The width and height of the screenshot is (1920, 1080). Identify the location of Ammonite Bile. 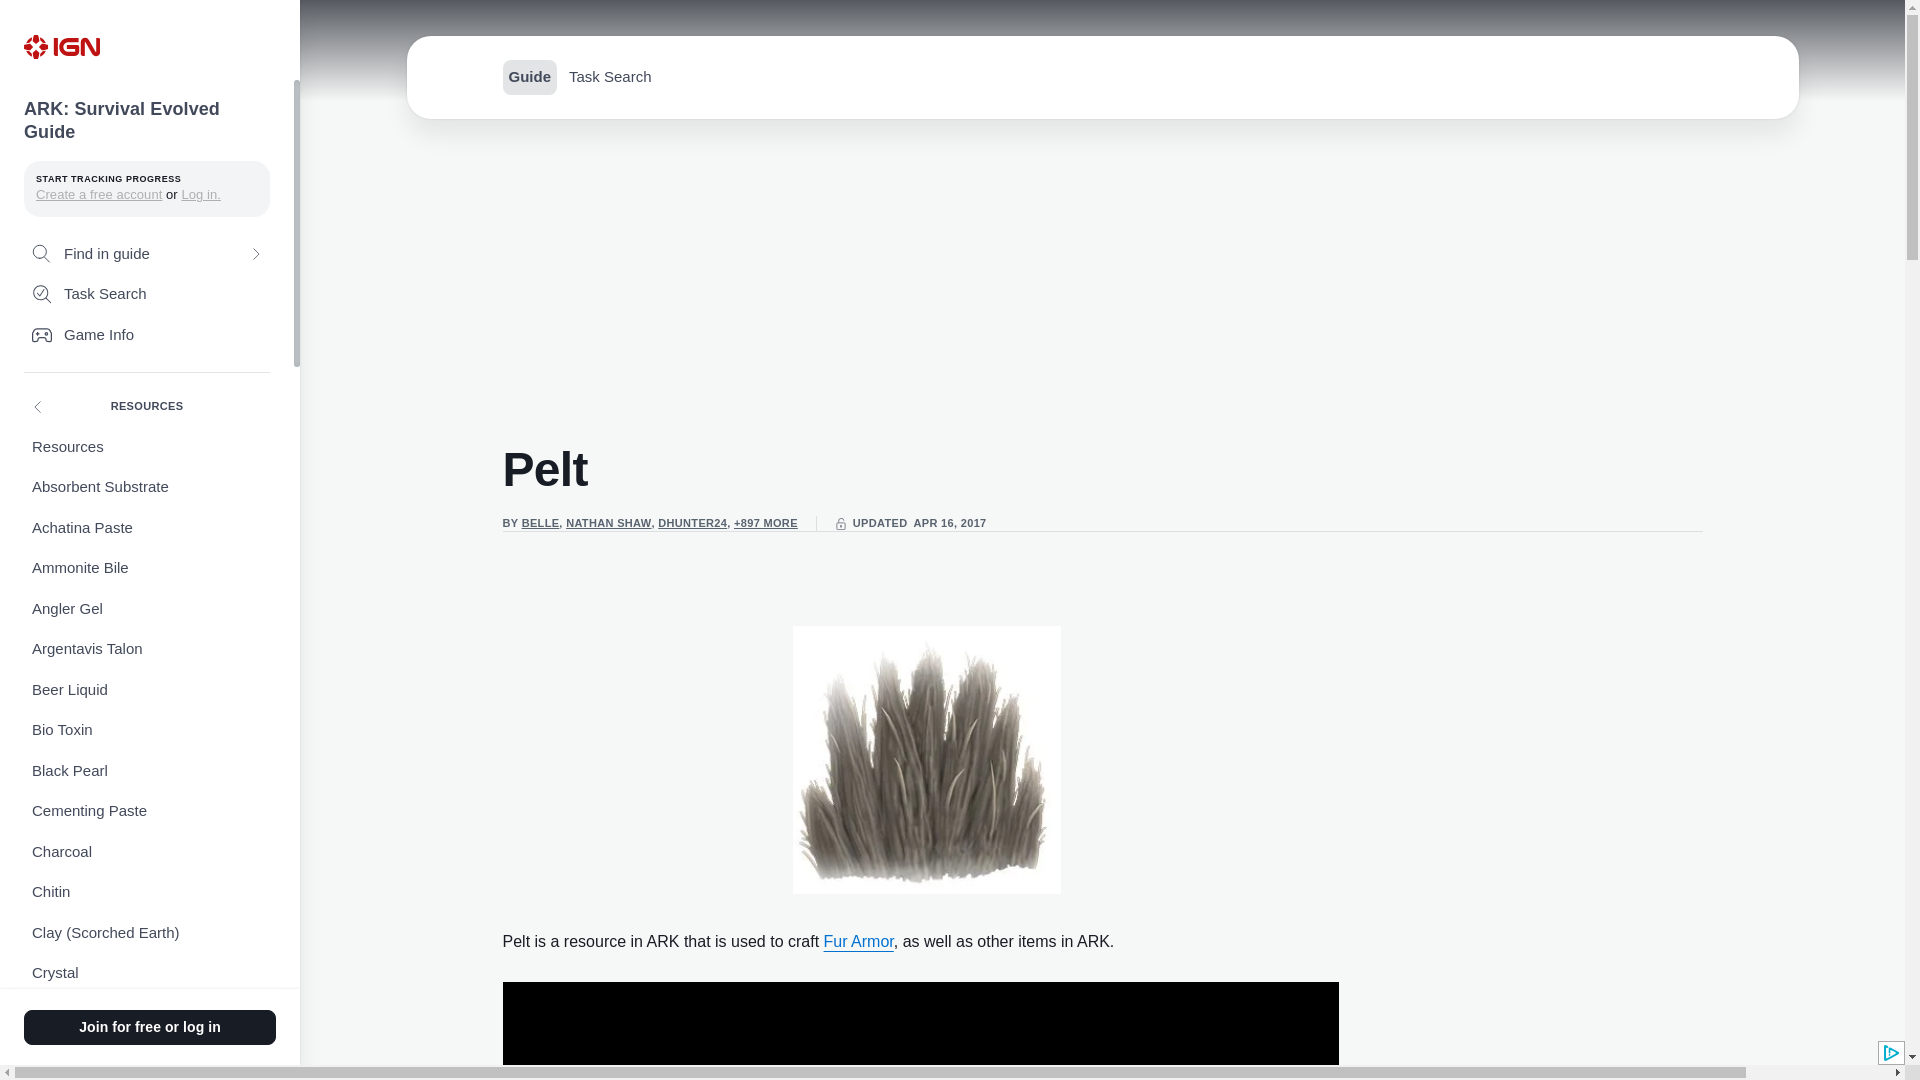
(146, 568).